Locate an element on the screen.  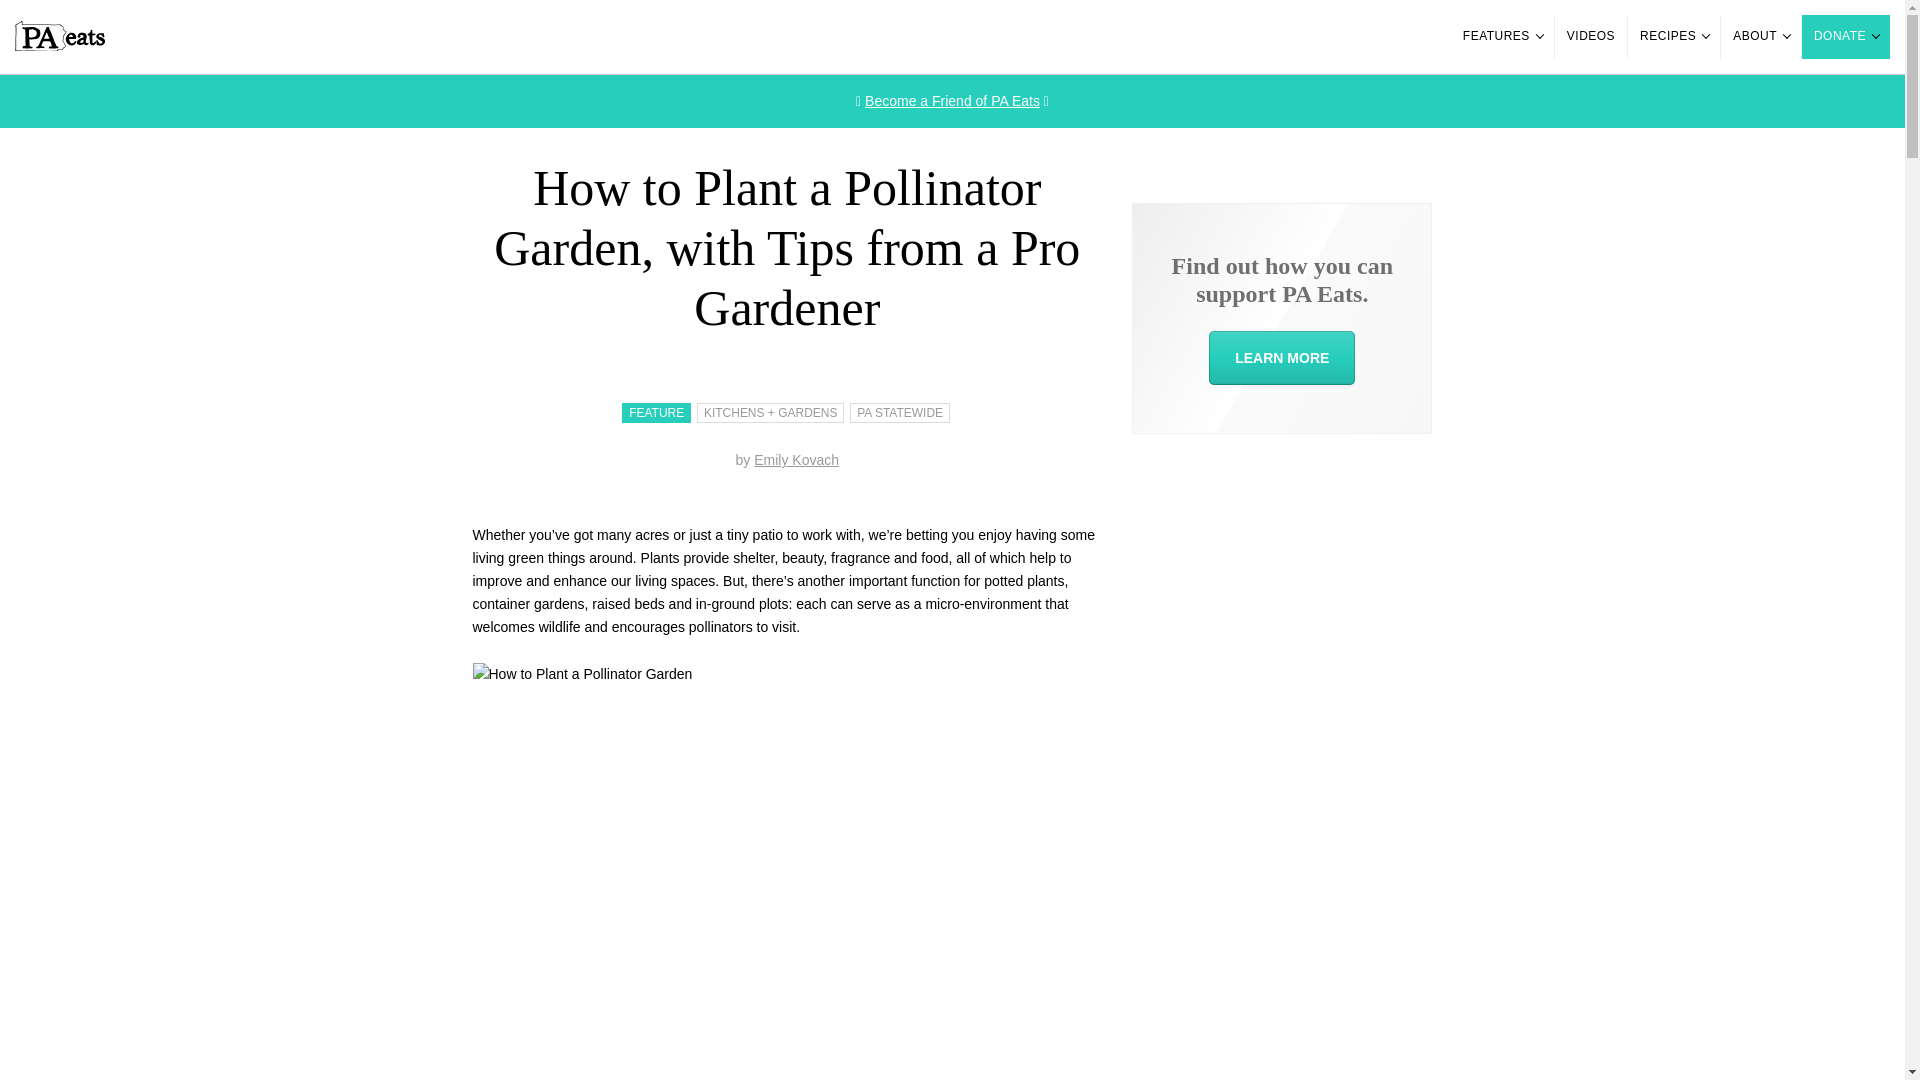
FEATURES is located at coordinates (1502, 37).